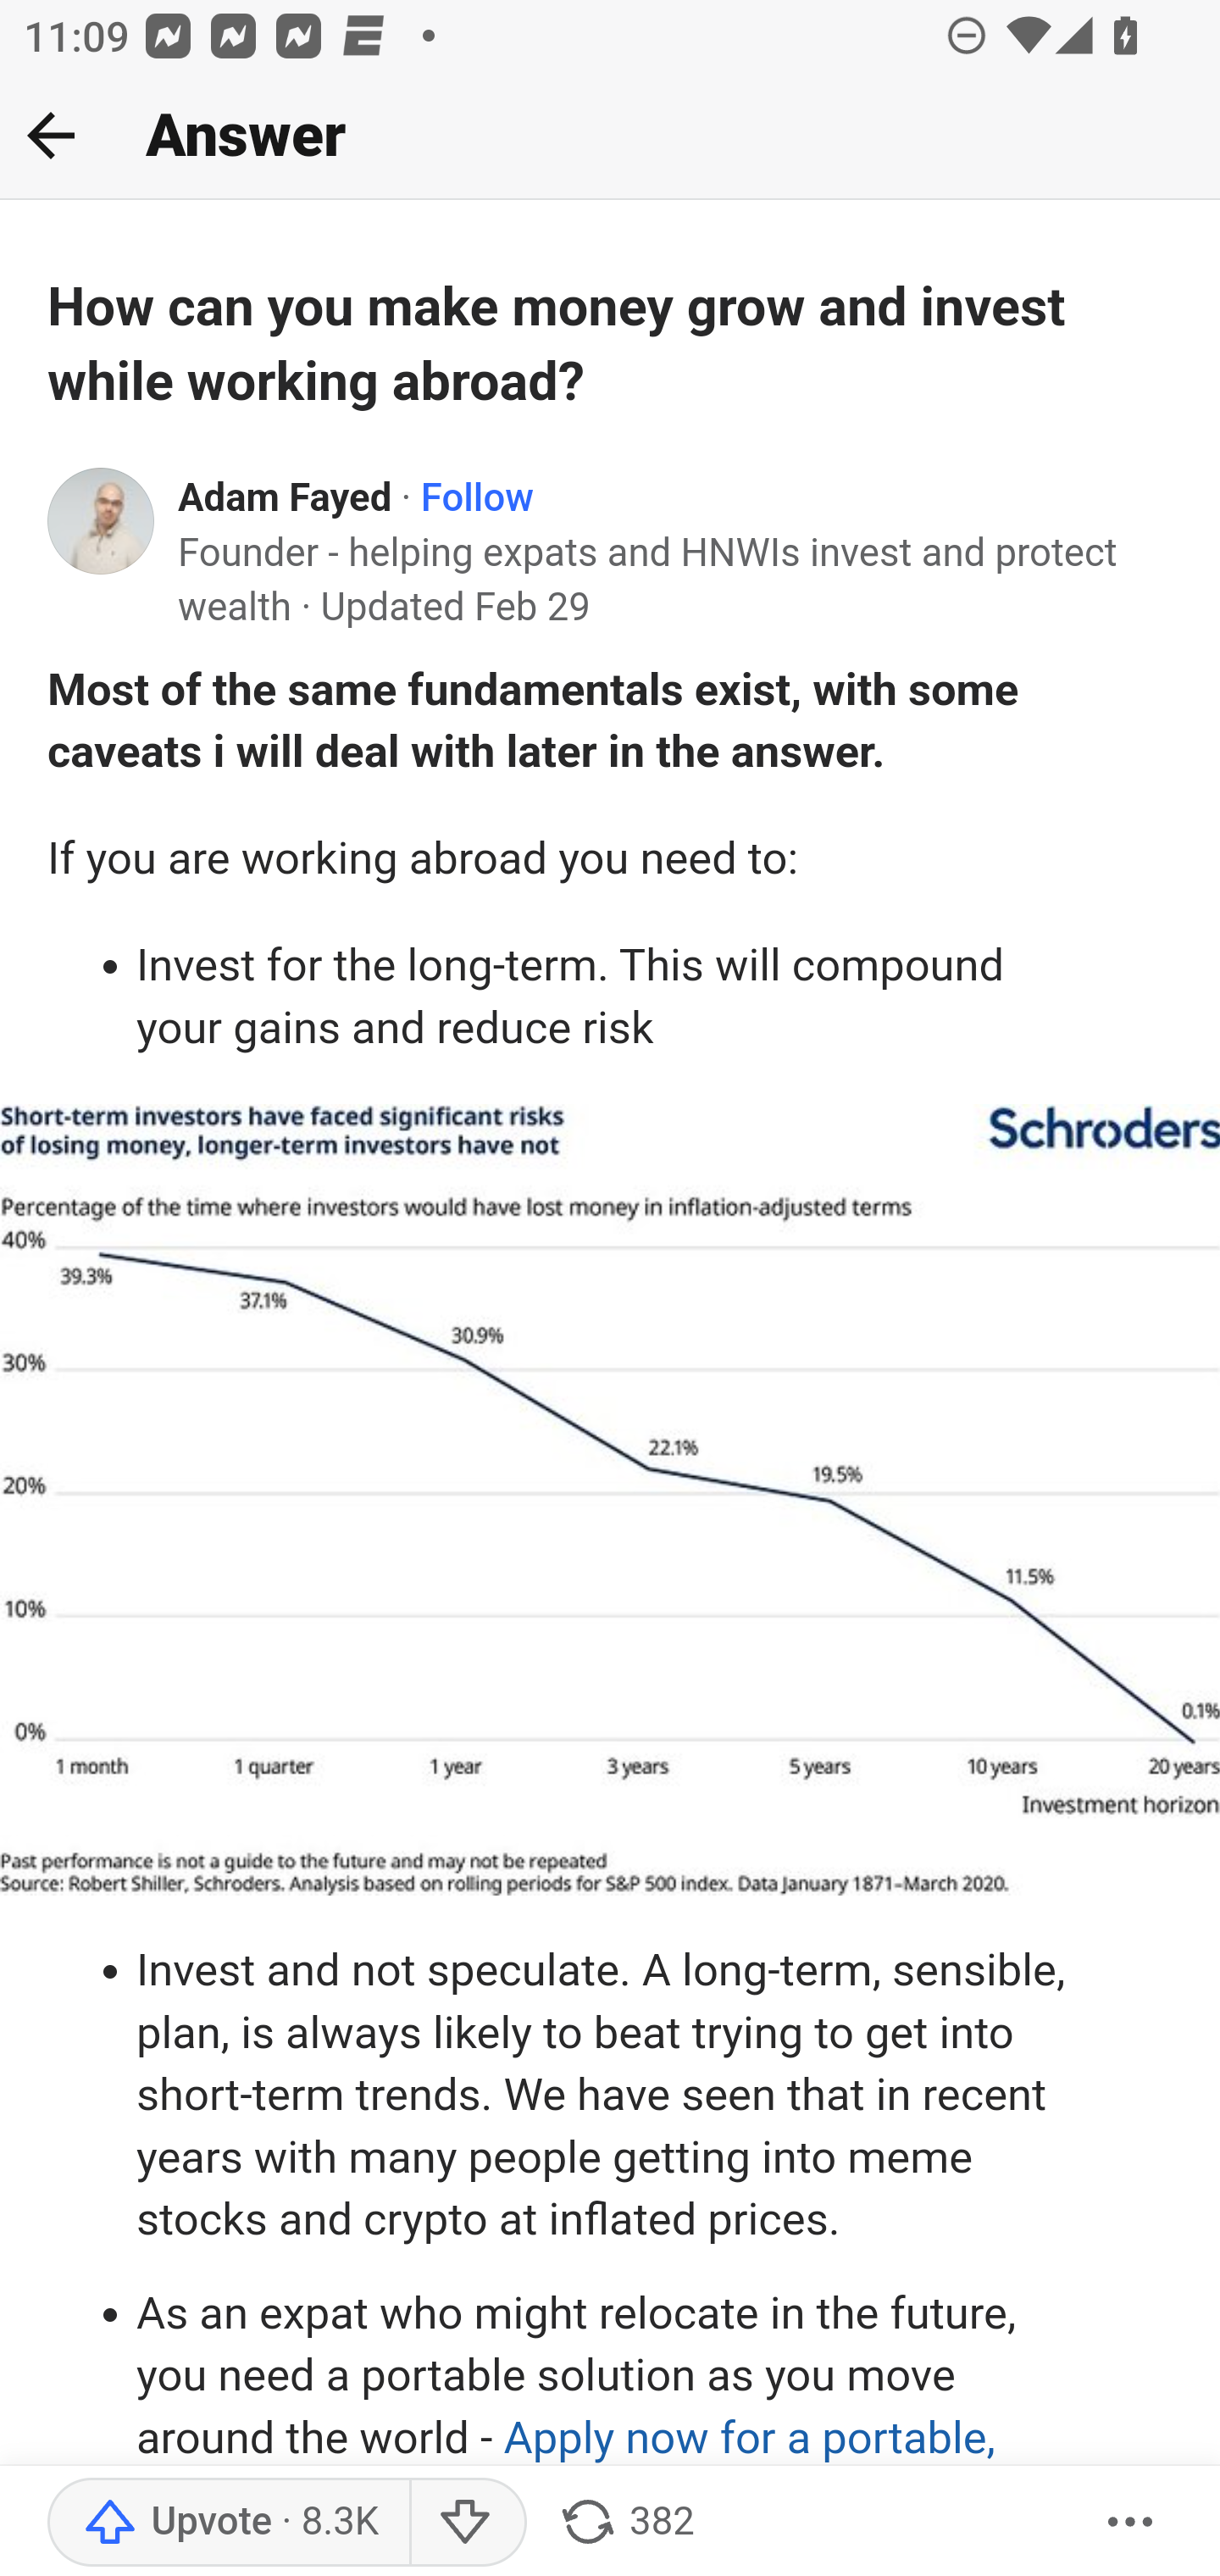 This screenshot has height=2576, width=1220. Describe the element at coordinates (1131, 2523) in the screenshot. I see `More` at that location.